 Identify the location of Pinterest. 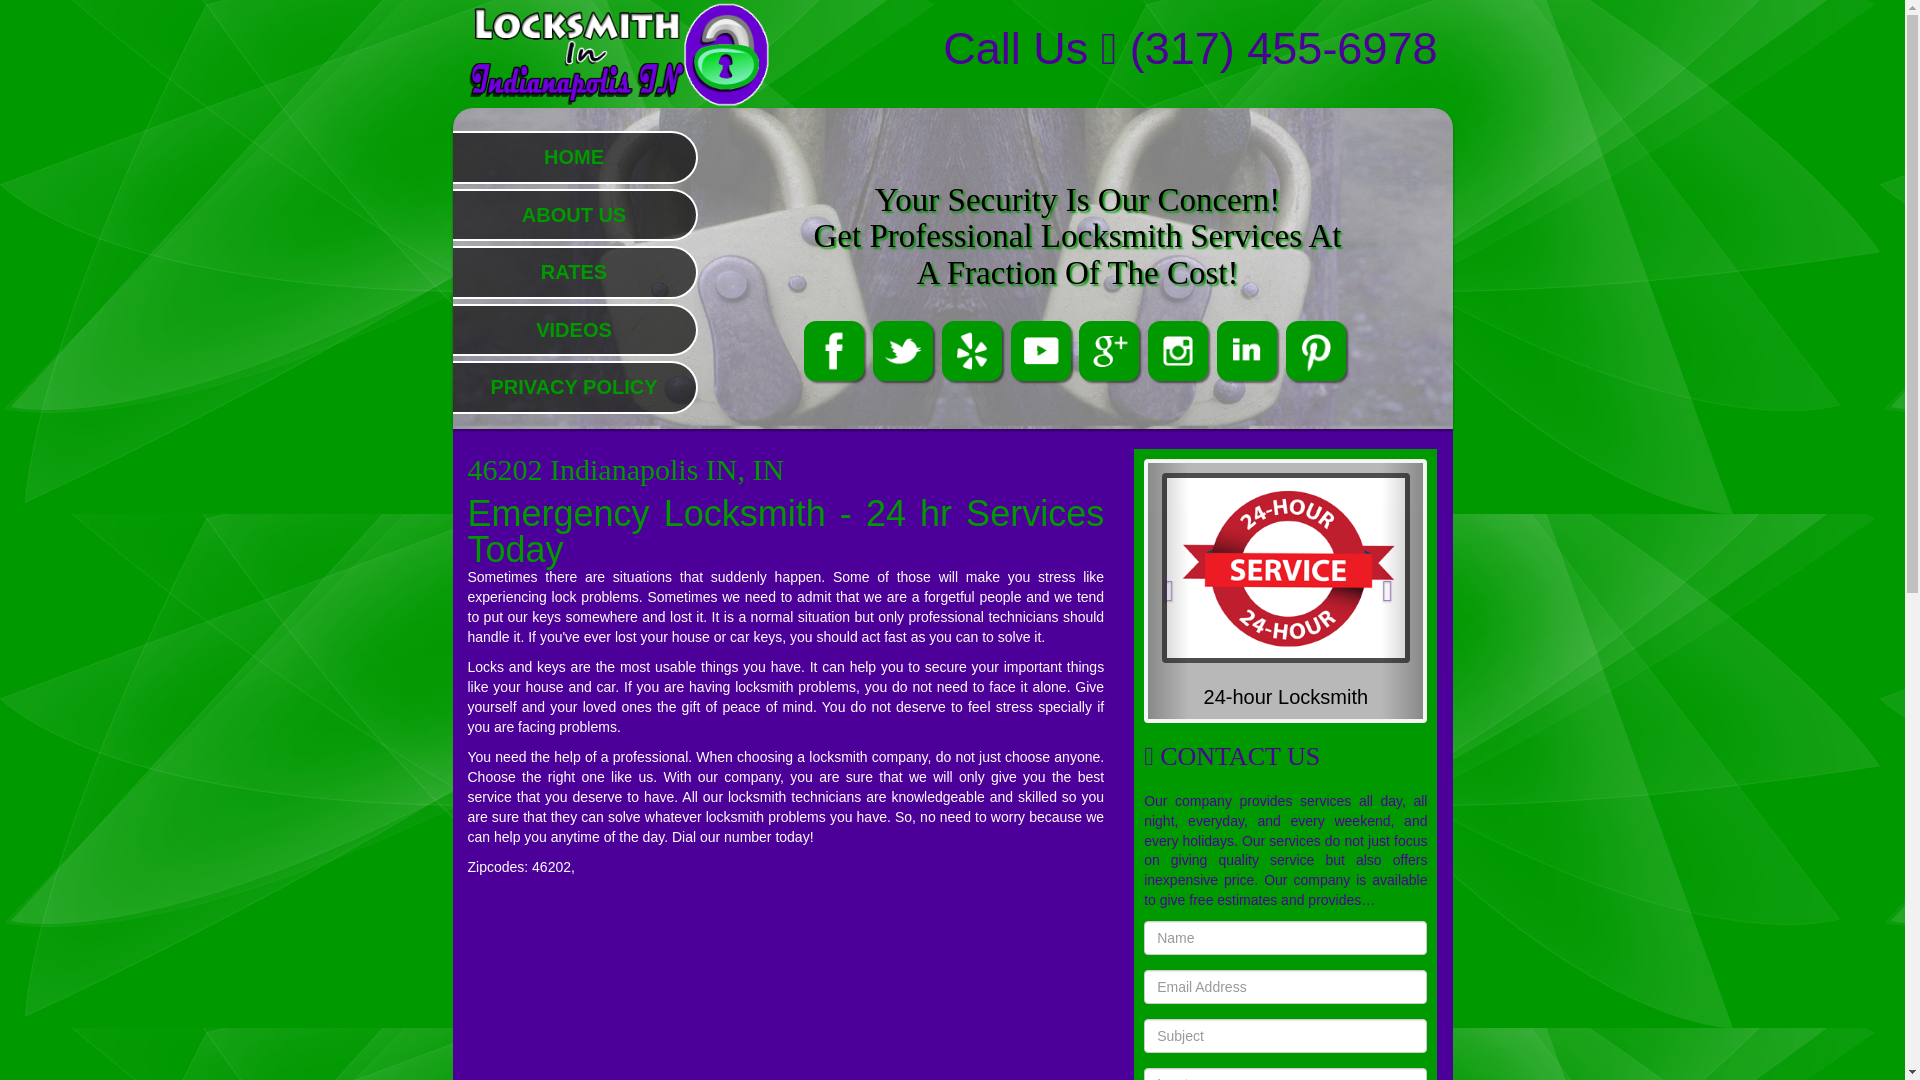
(1318, 349).